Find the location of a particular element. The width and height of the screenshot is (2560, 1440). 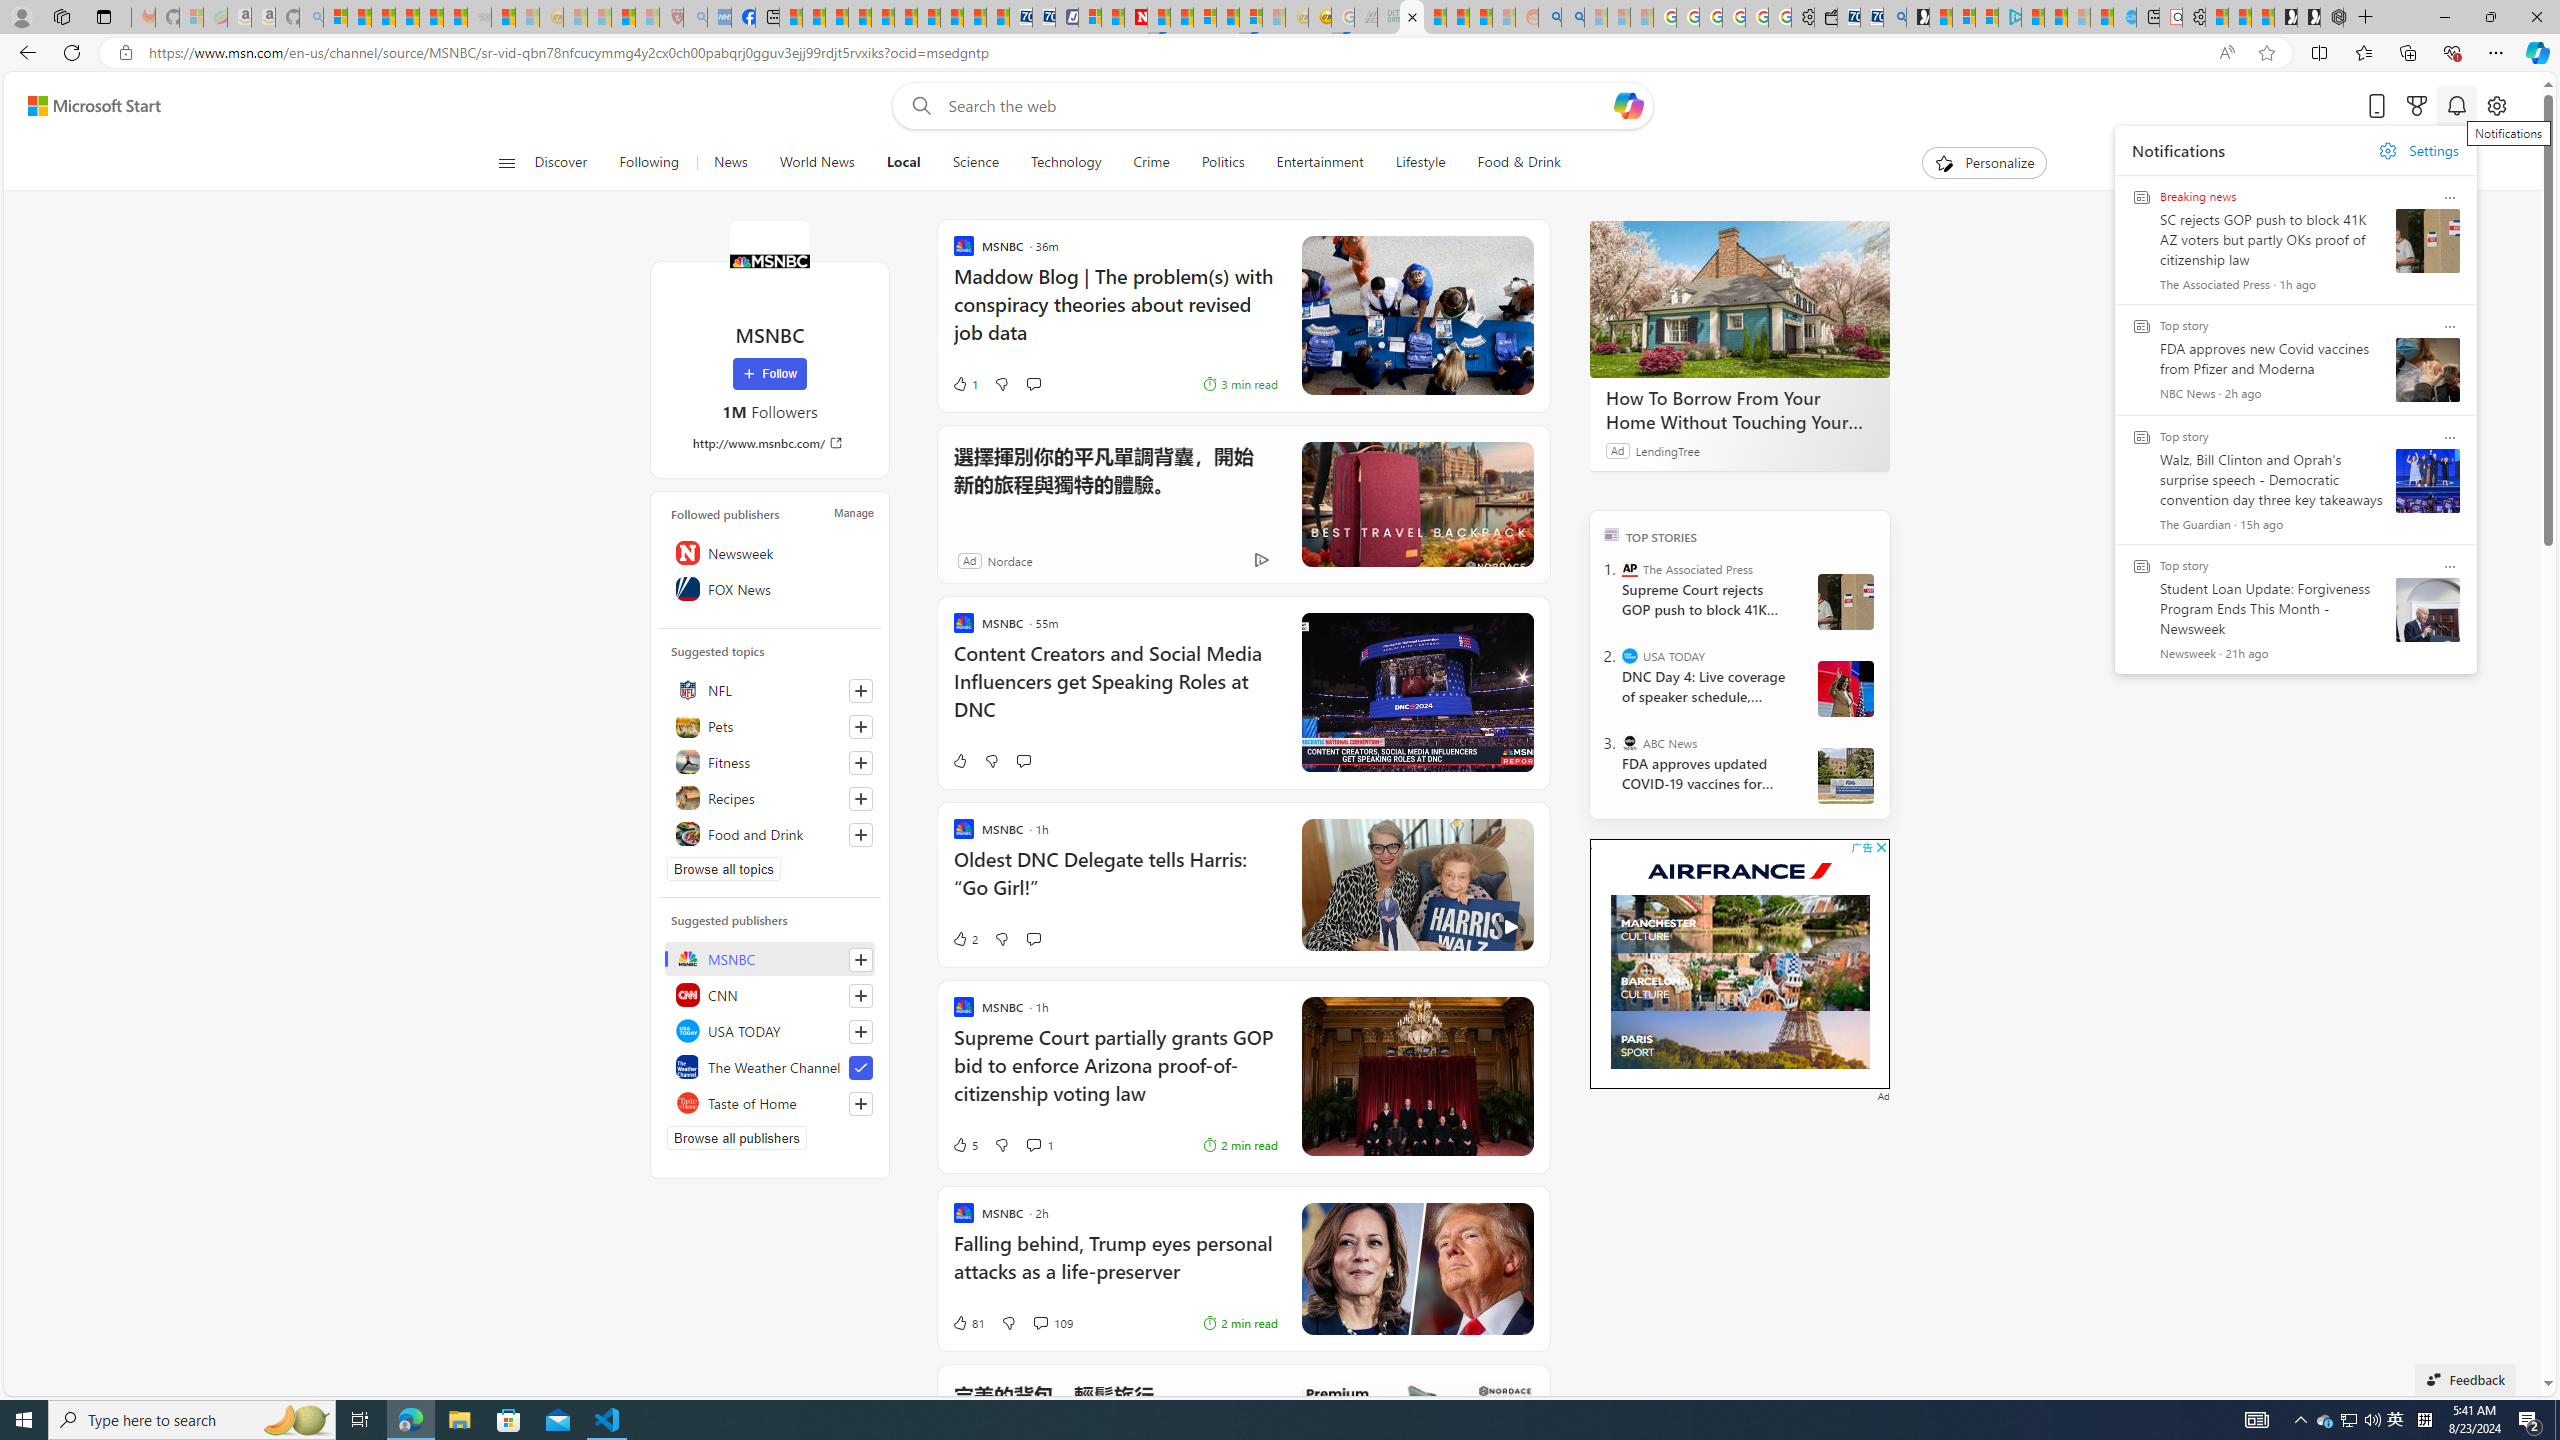

Follow this source is located at coordinates (860, 1104).